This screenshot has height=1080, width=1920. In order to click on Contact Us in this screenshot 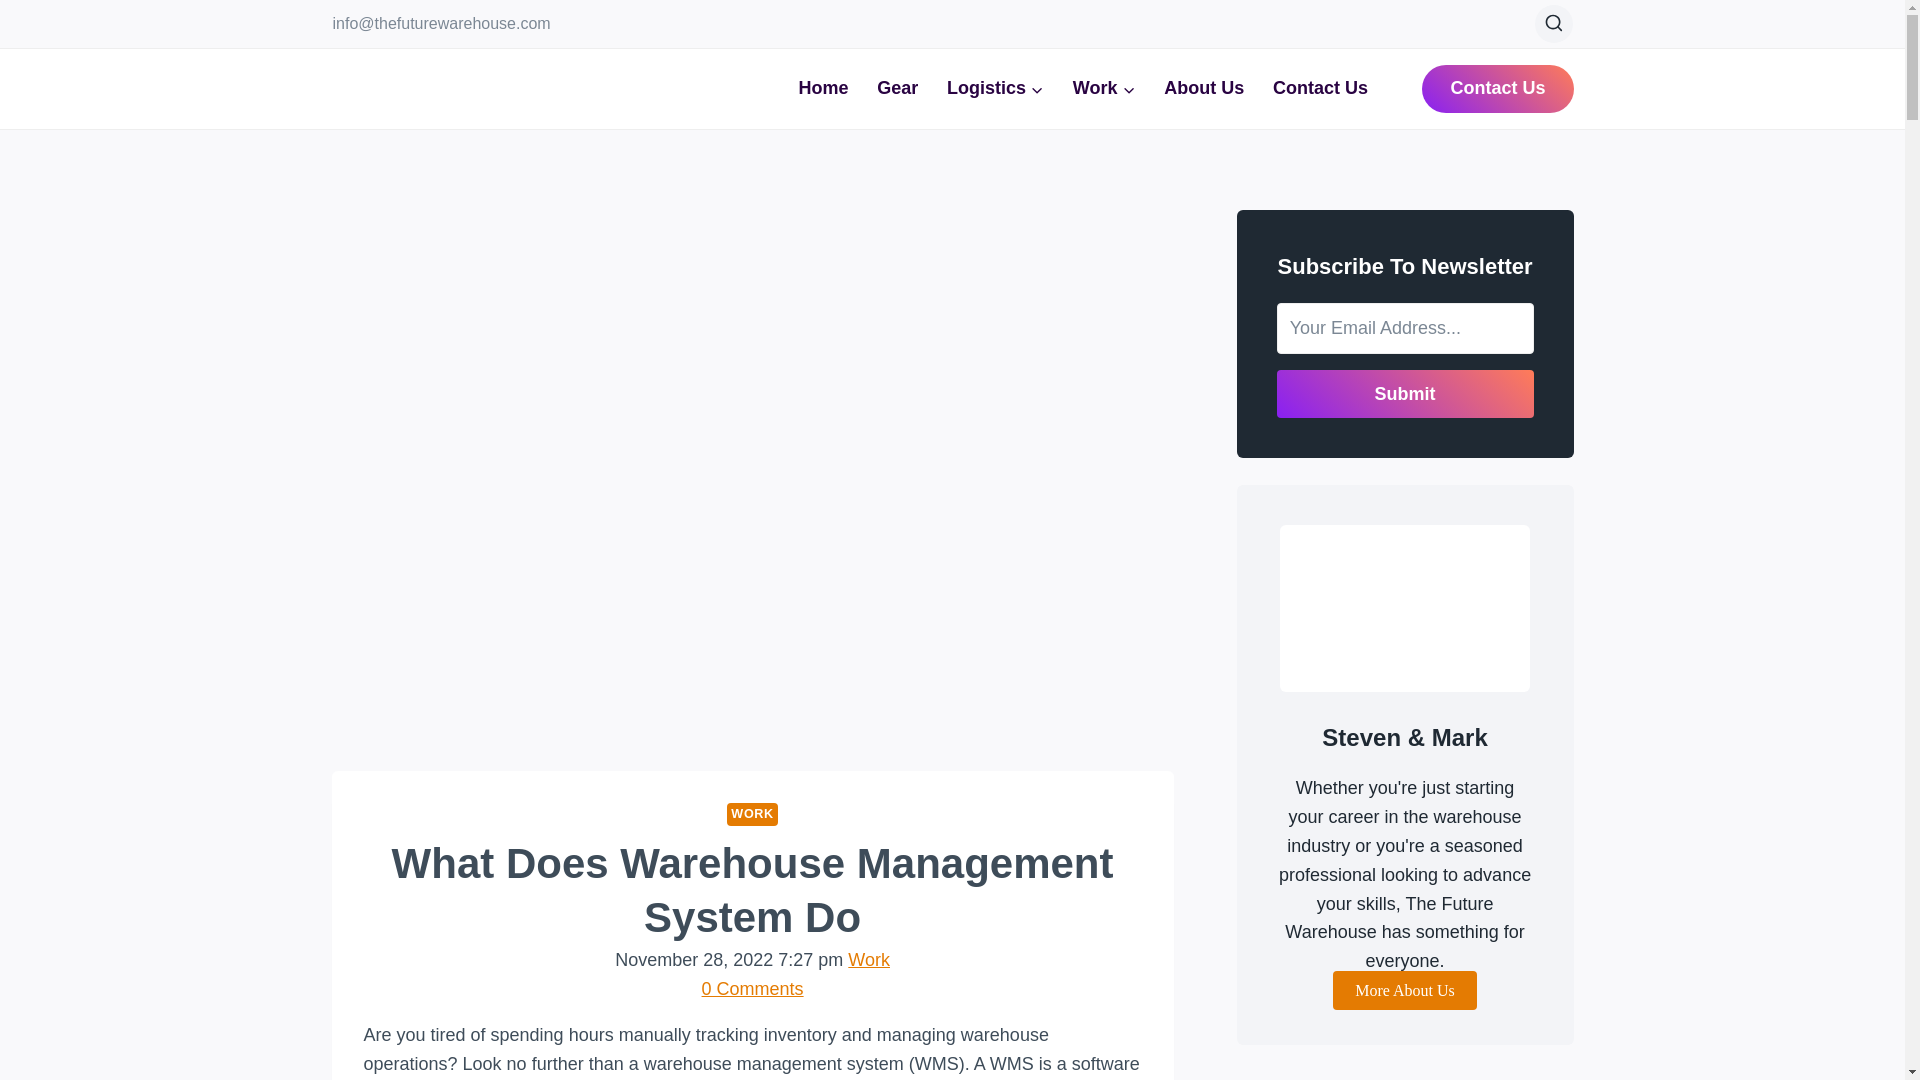, I will do `click(1320, 88)`.